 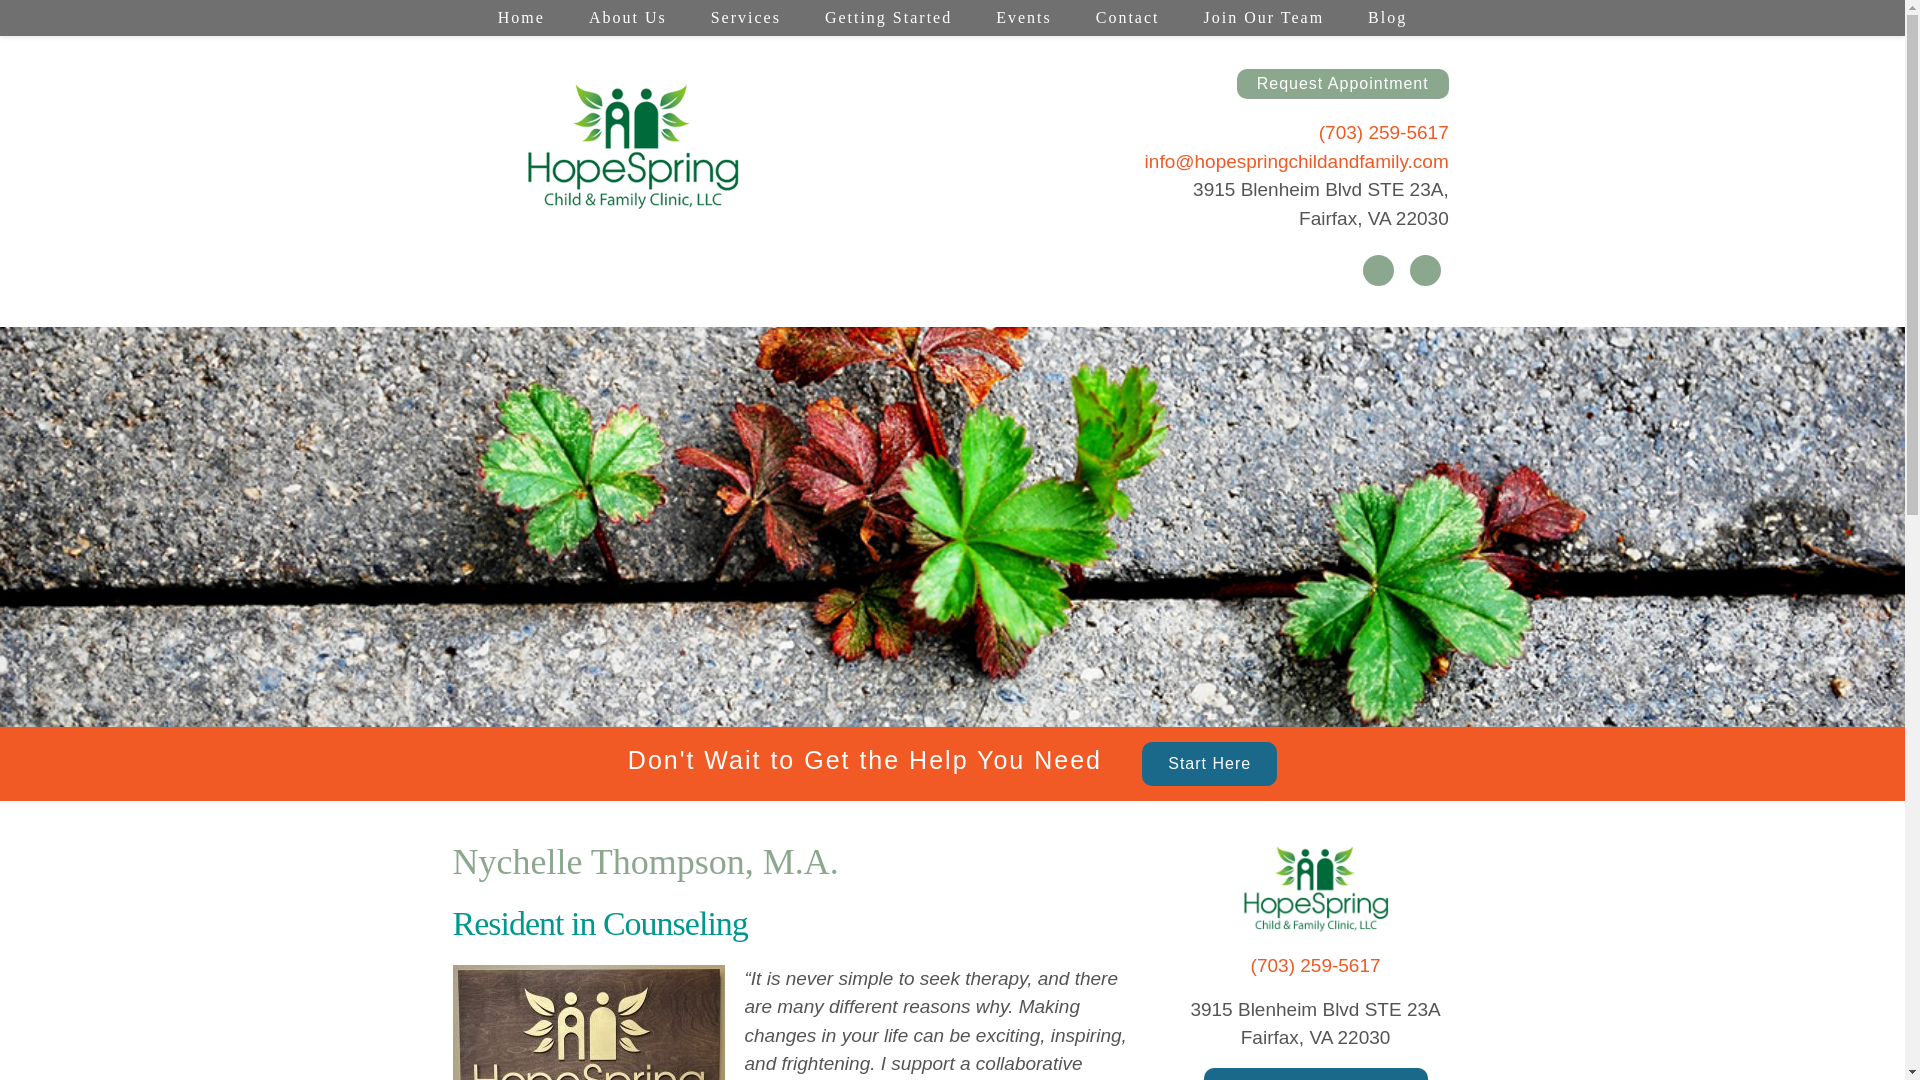 What do you see at coordinates (888, 18) in the screenshot?
I see `Getting Started` at bounding box center [888, 18].